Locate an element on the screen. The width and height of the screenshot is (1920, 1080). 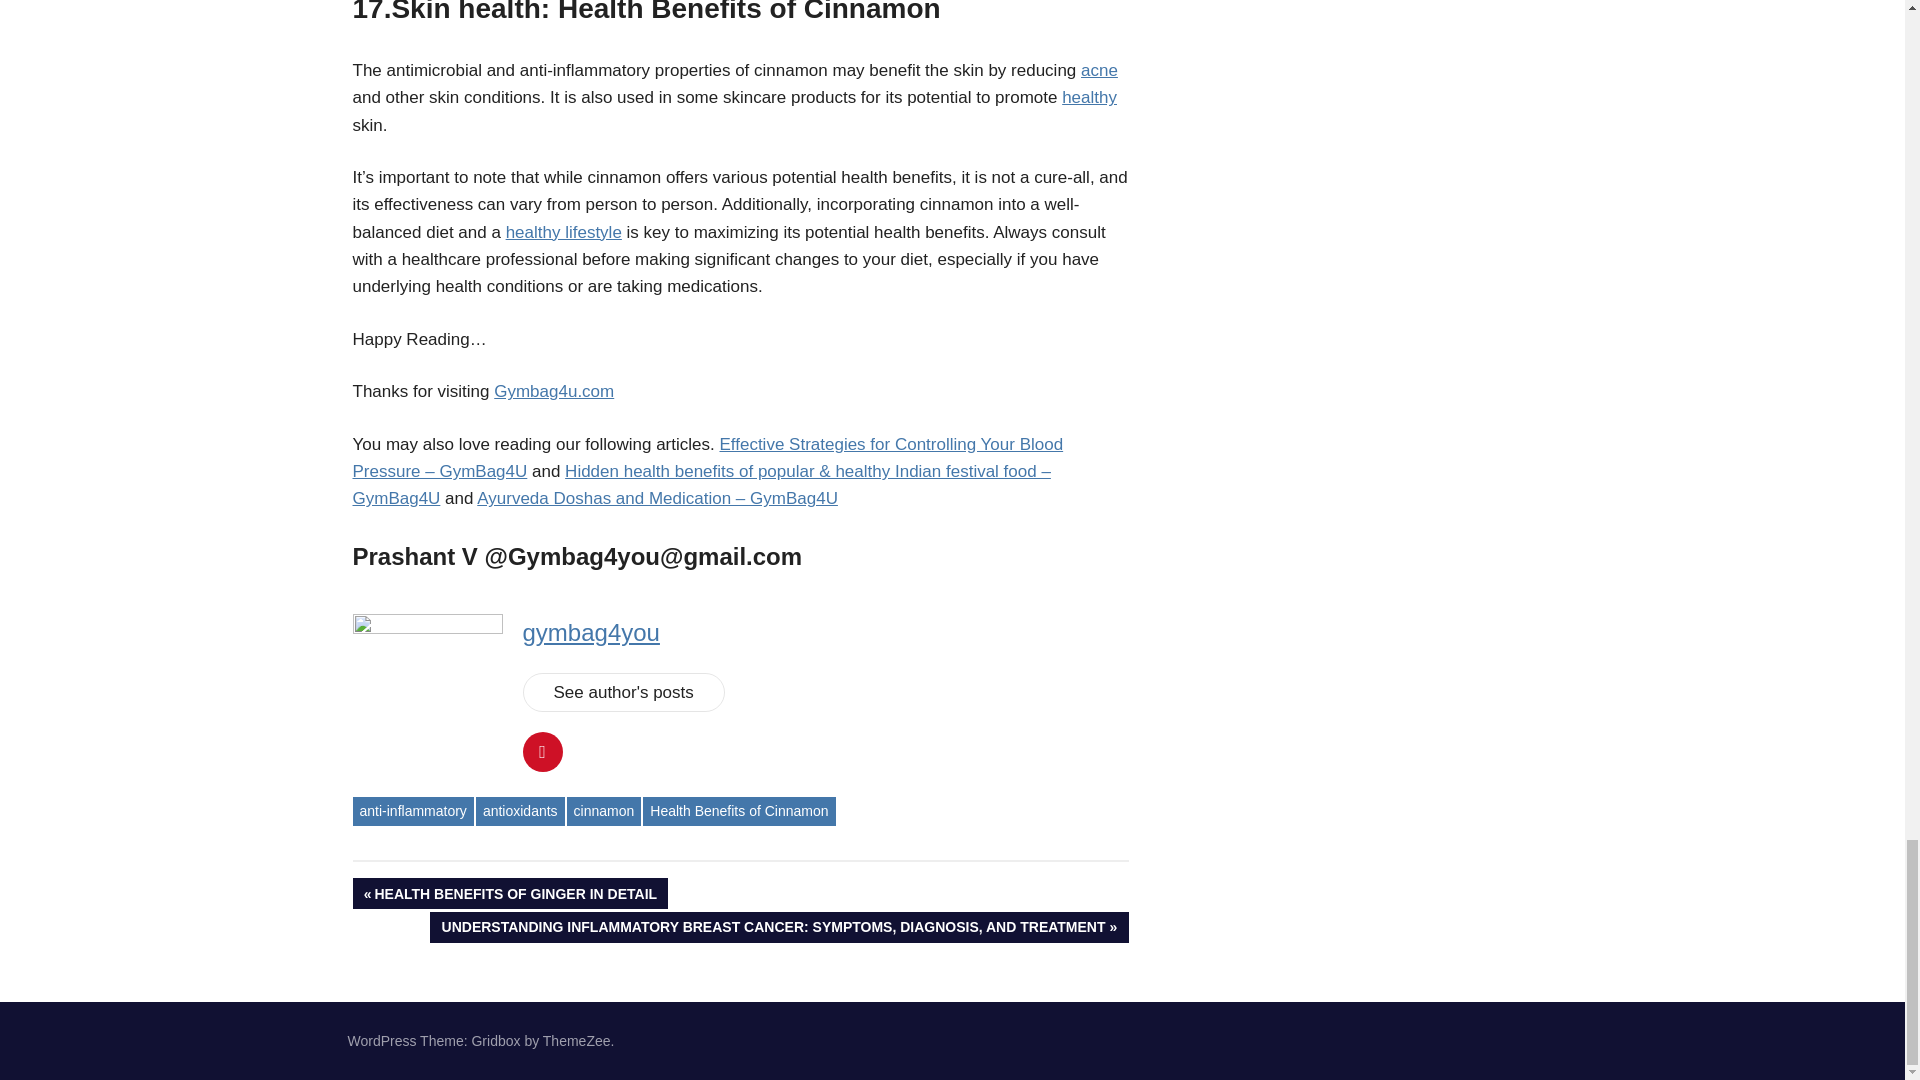
Health Benefits of Cinnamon is located at coordinates (412, 812).